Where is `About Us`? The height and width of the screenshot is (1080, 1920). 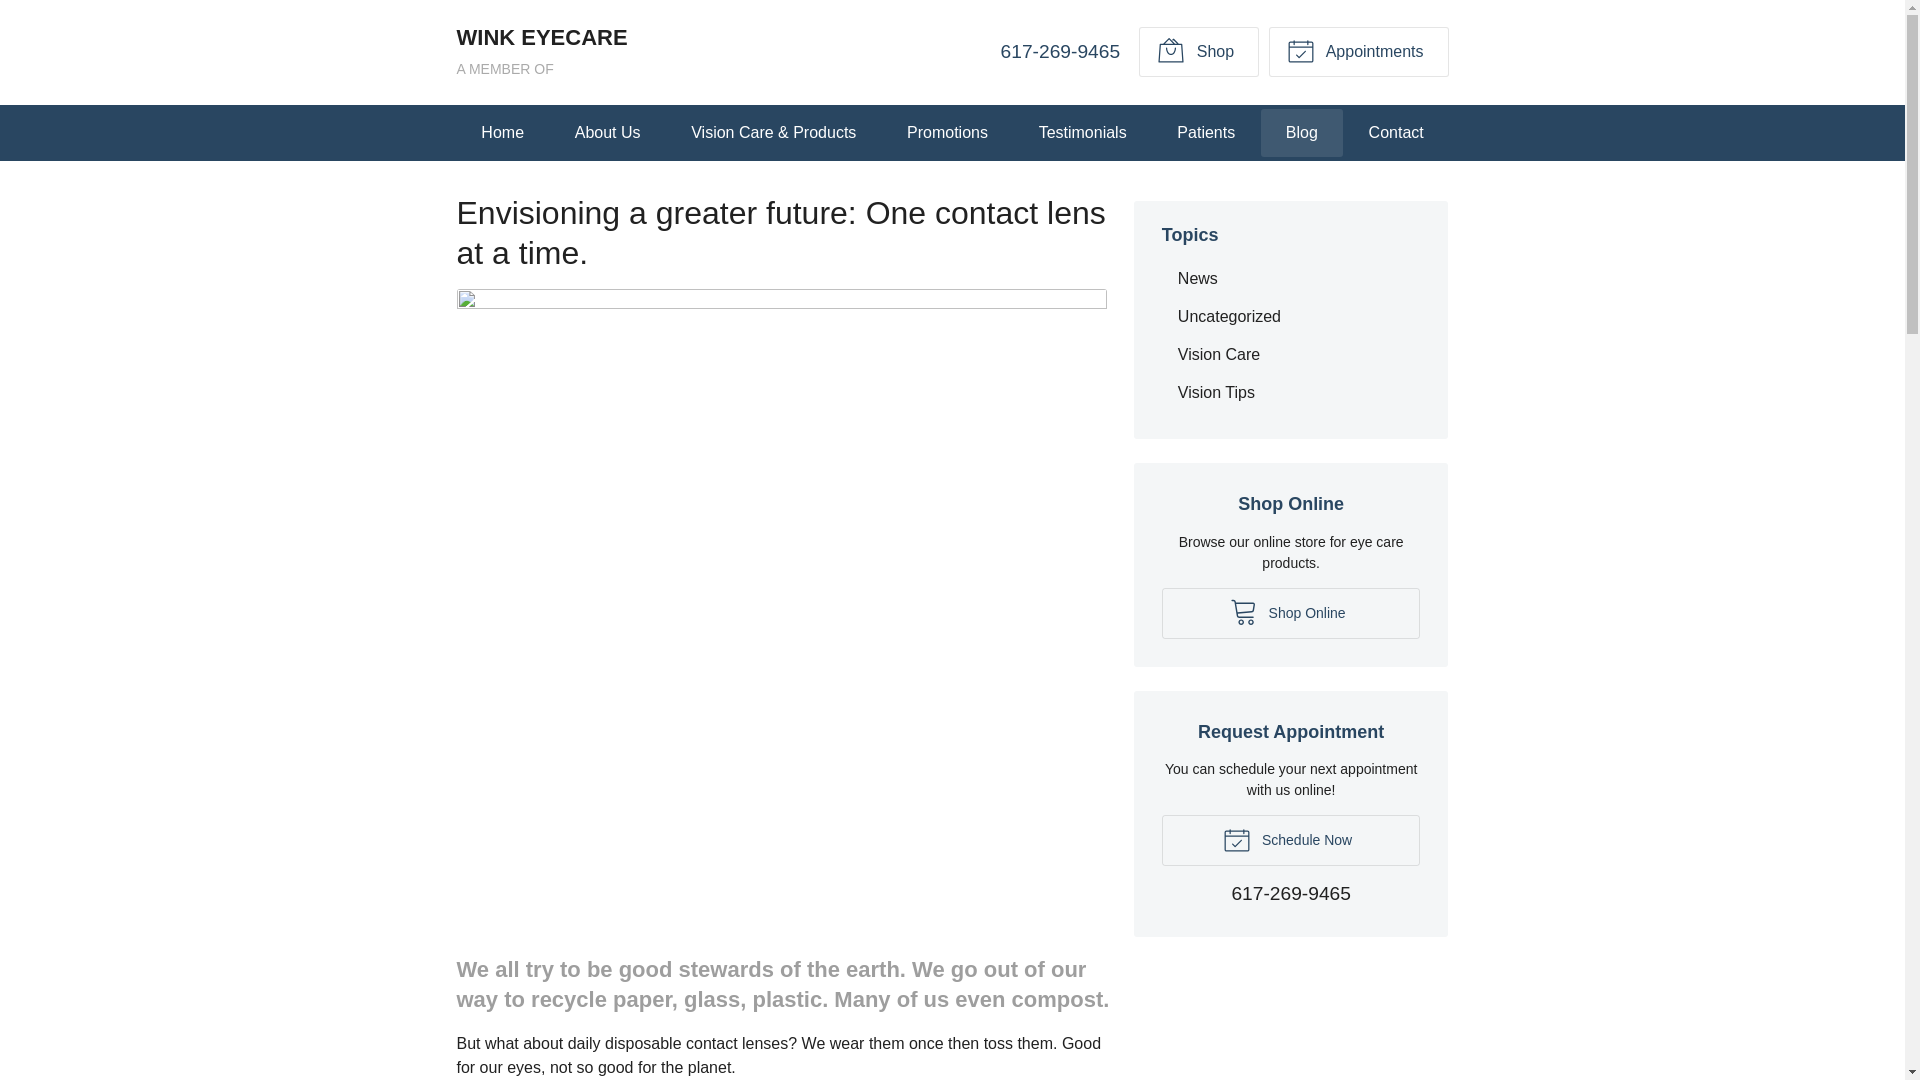
About Us is located at coordinates (608, 132).